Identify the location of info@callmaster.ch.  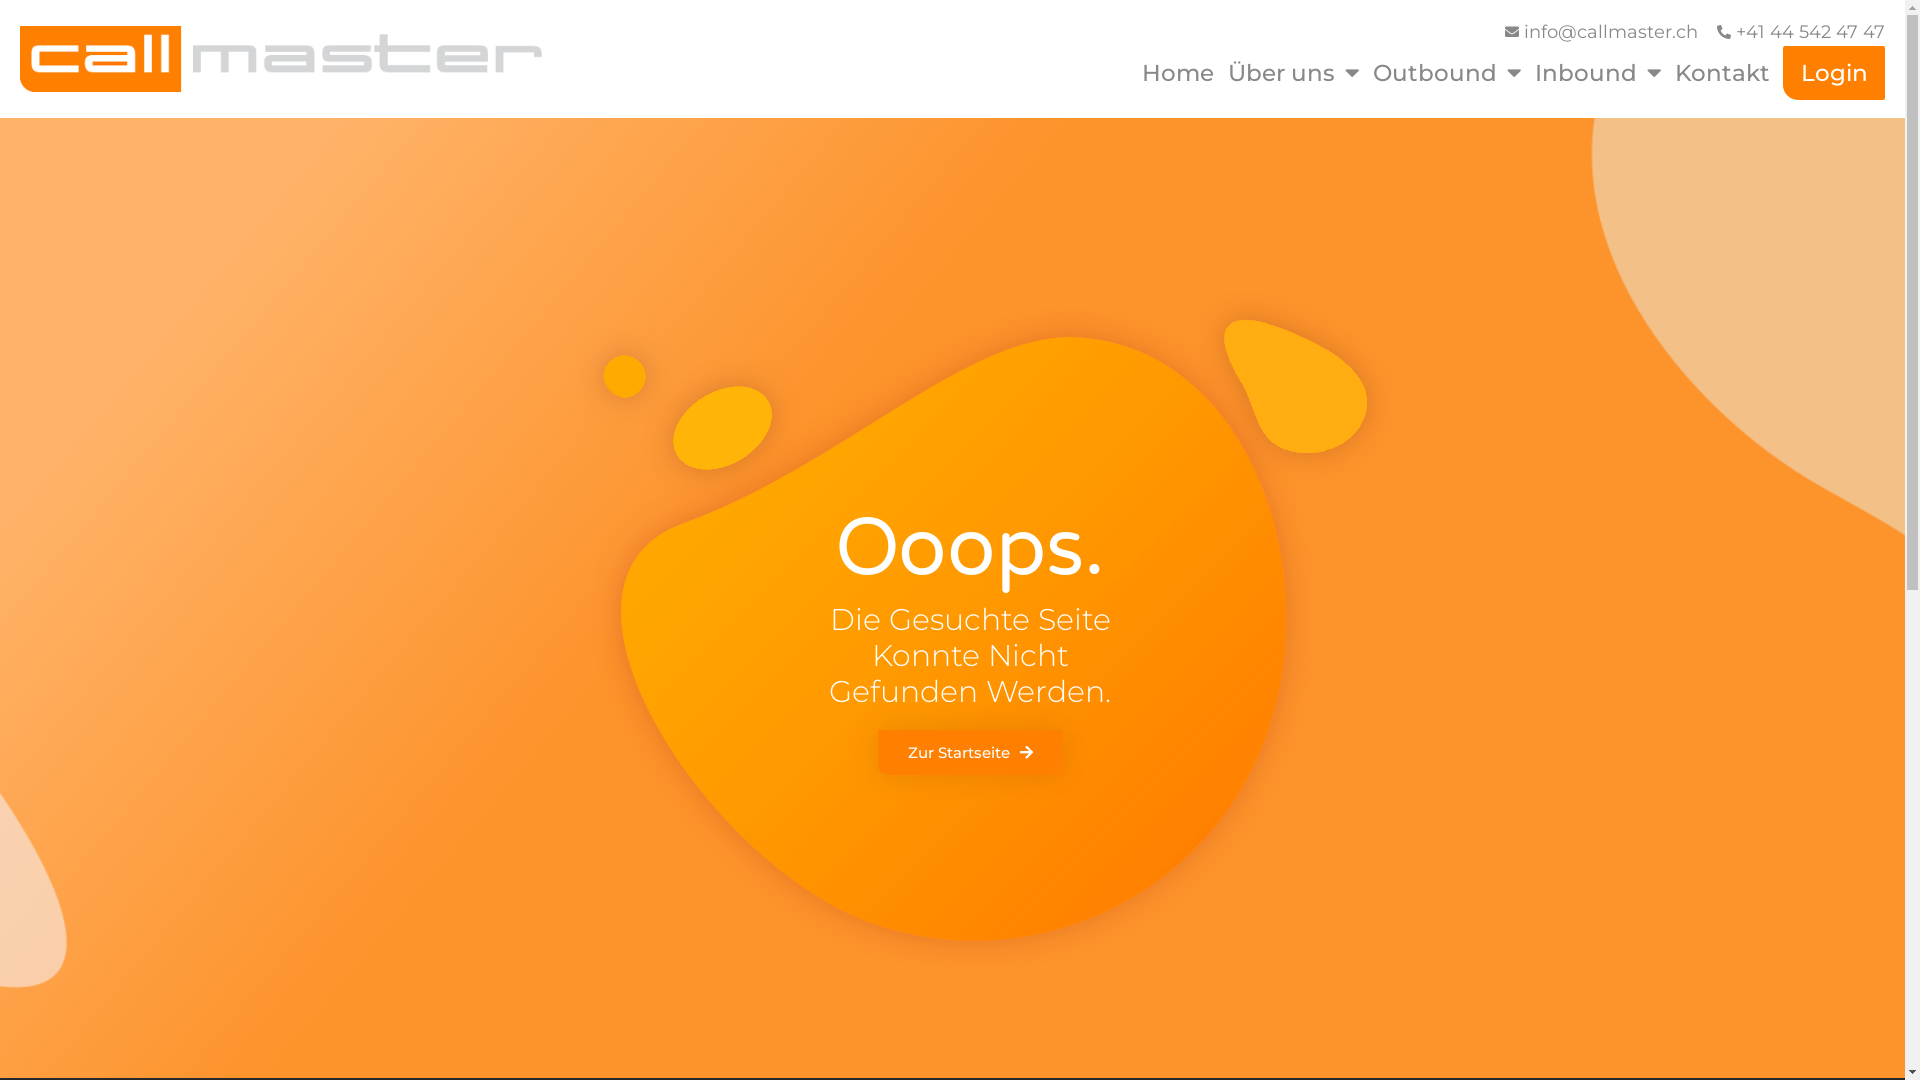
(1600, 32).